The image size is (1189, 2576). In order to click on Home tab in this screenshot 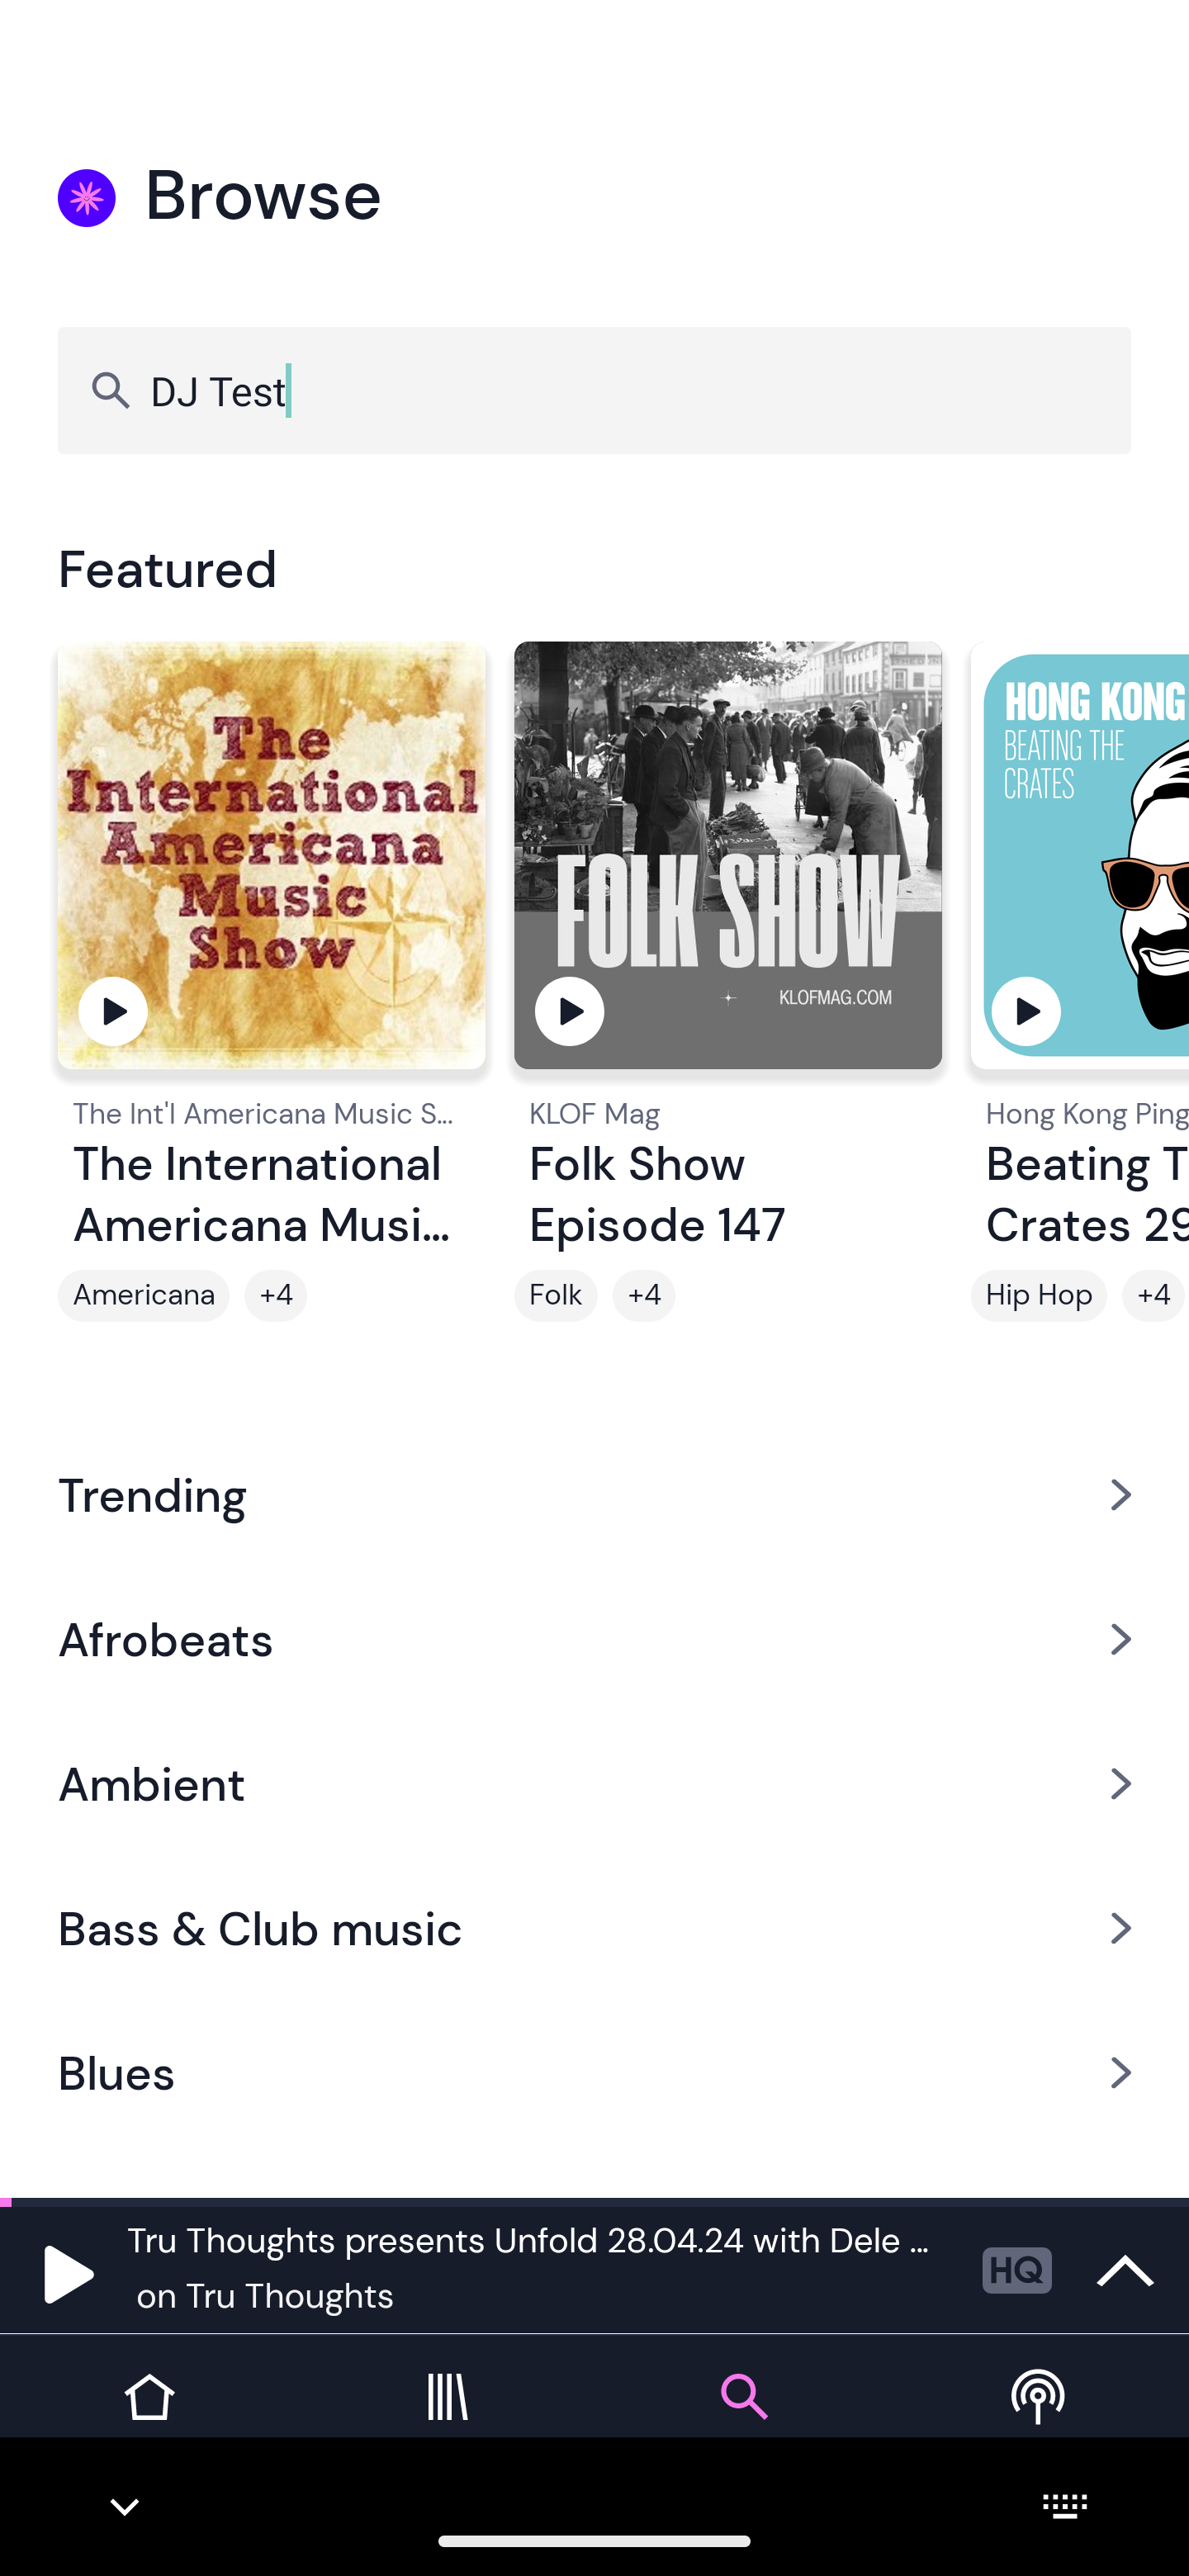, I will do `click(149, 2421)`.